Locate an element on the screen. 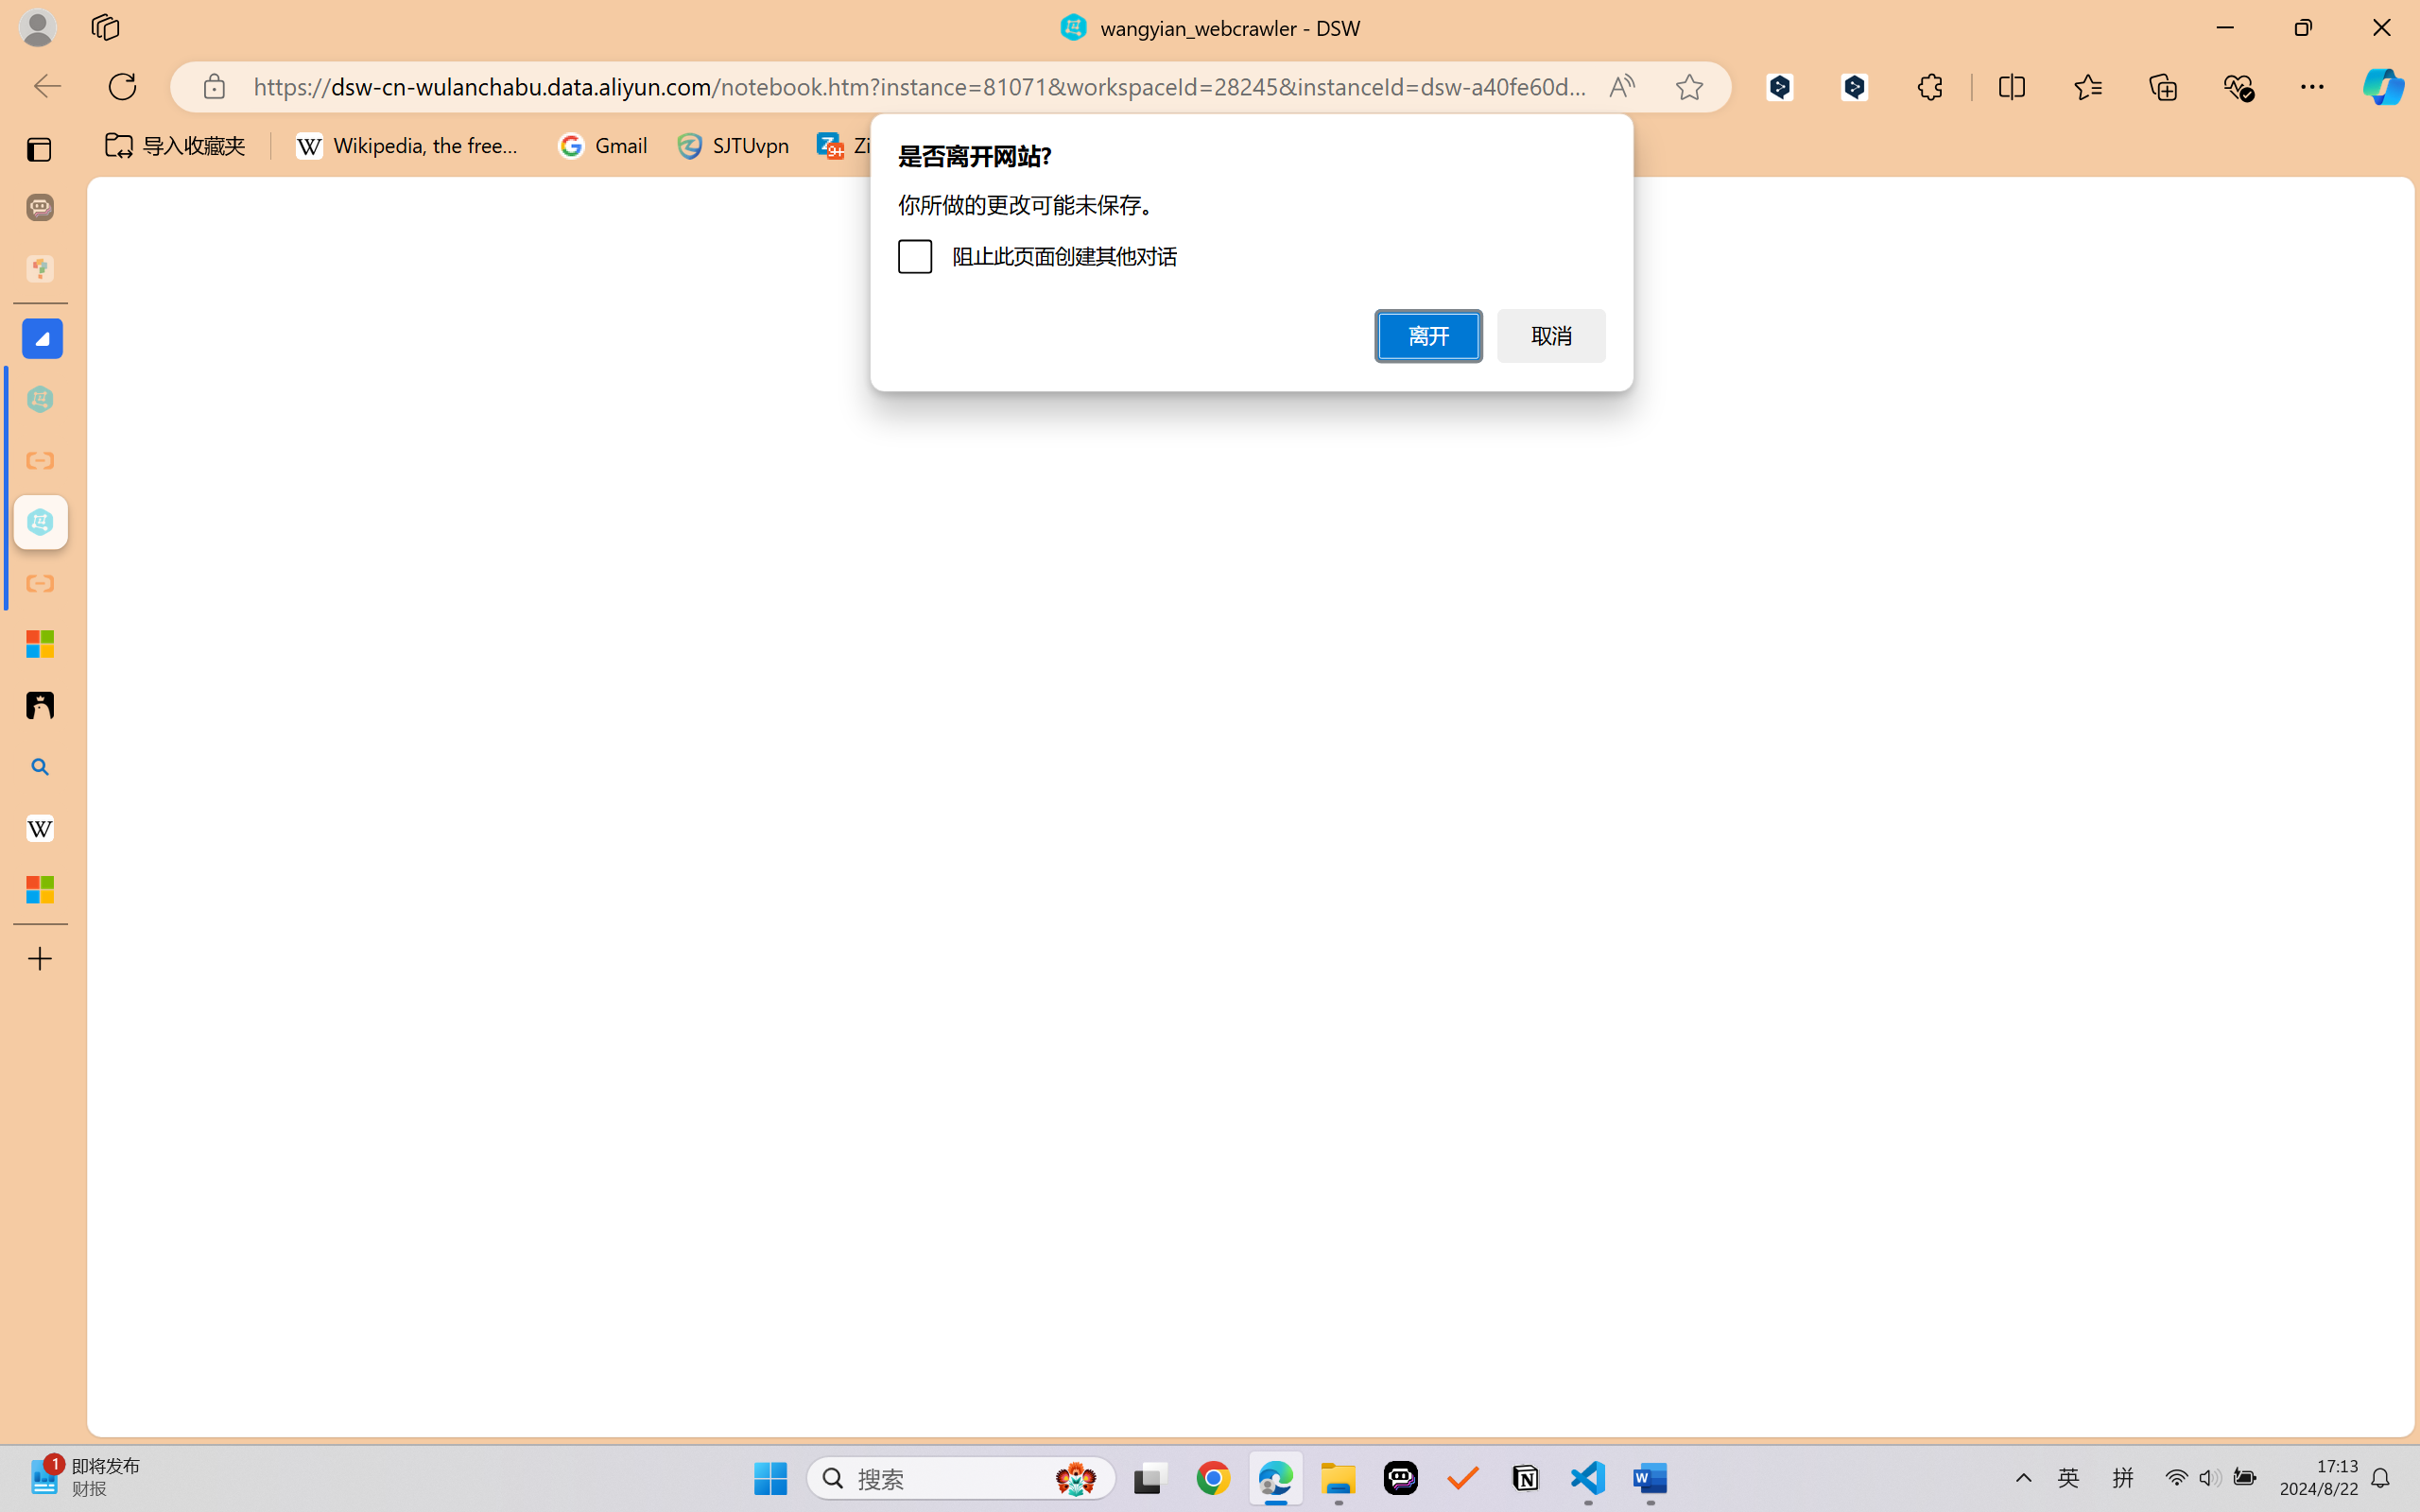  Azerbaijani is located at coordinates (2215, 584).